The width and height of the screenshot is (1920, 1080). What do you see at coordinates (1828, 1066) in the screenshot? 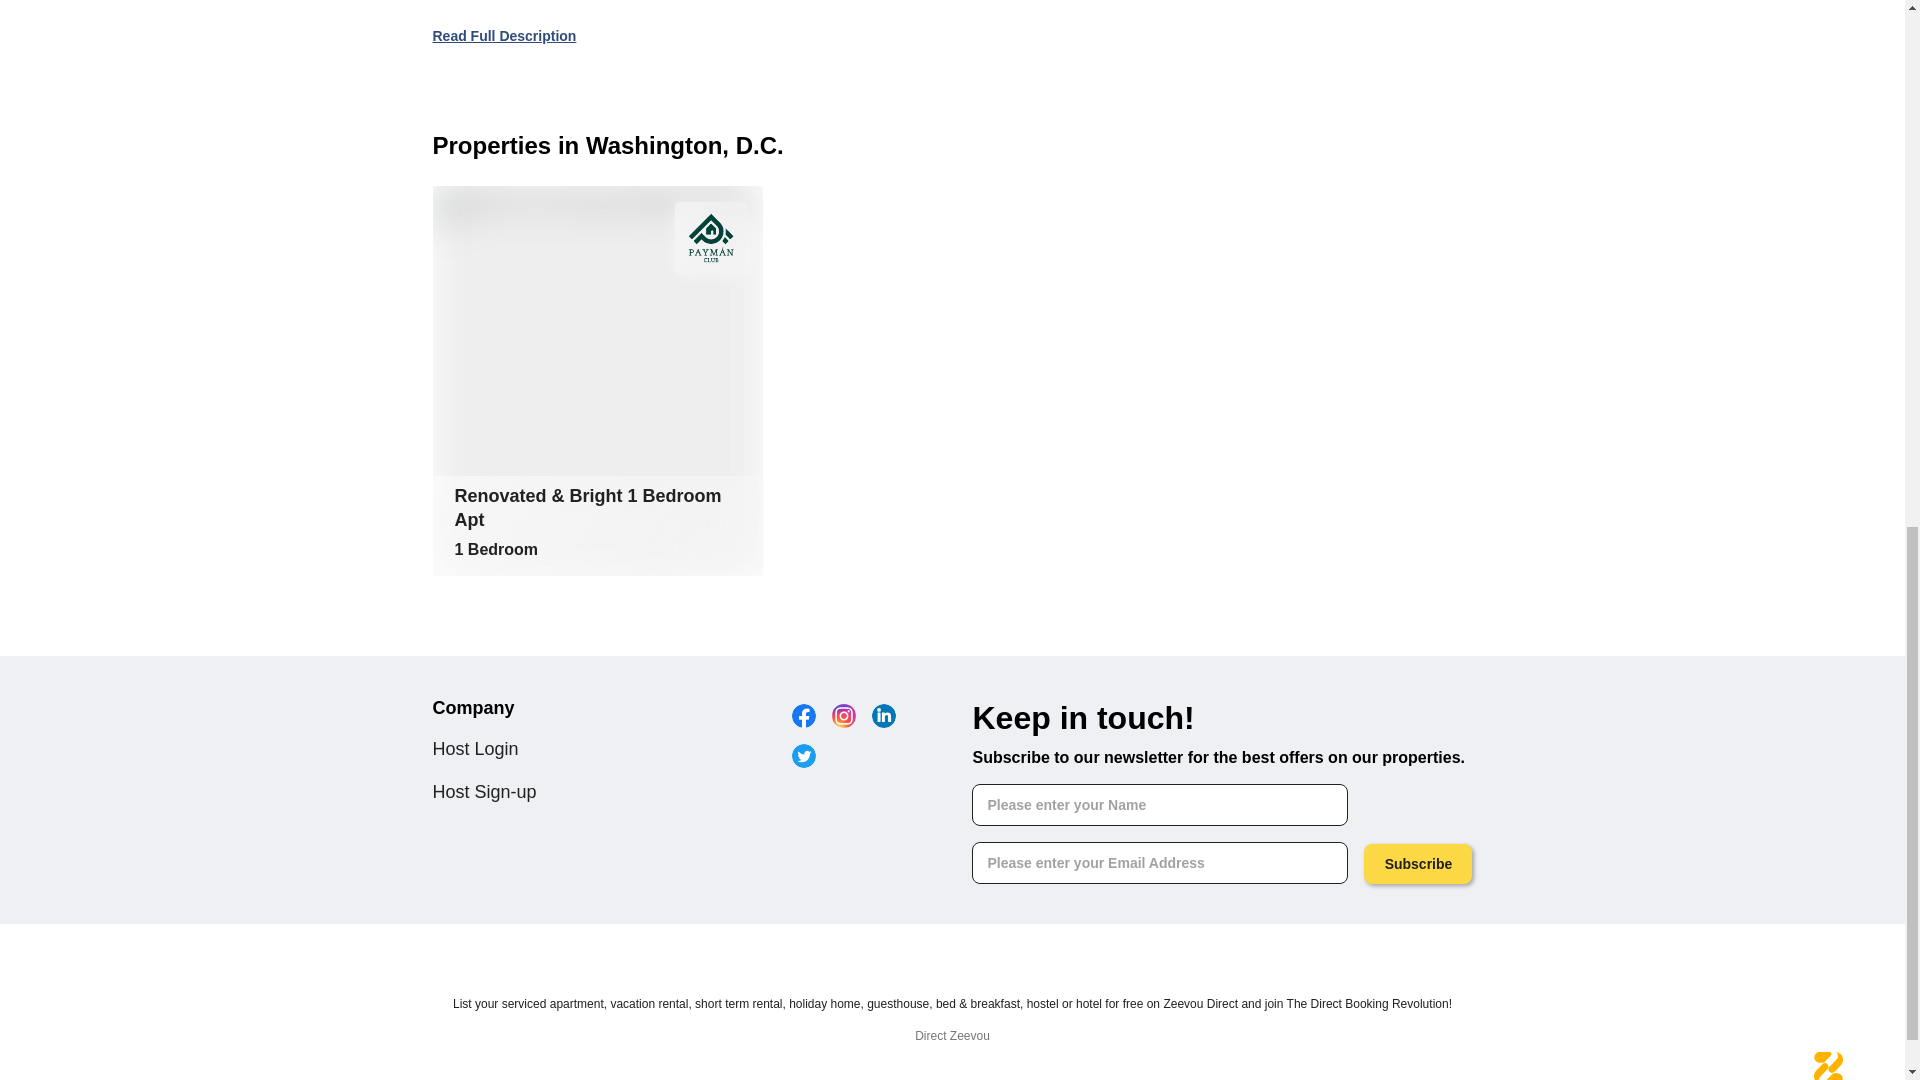
I see `Powered by Zeevou` at bounding box center [1828, 1066].